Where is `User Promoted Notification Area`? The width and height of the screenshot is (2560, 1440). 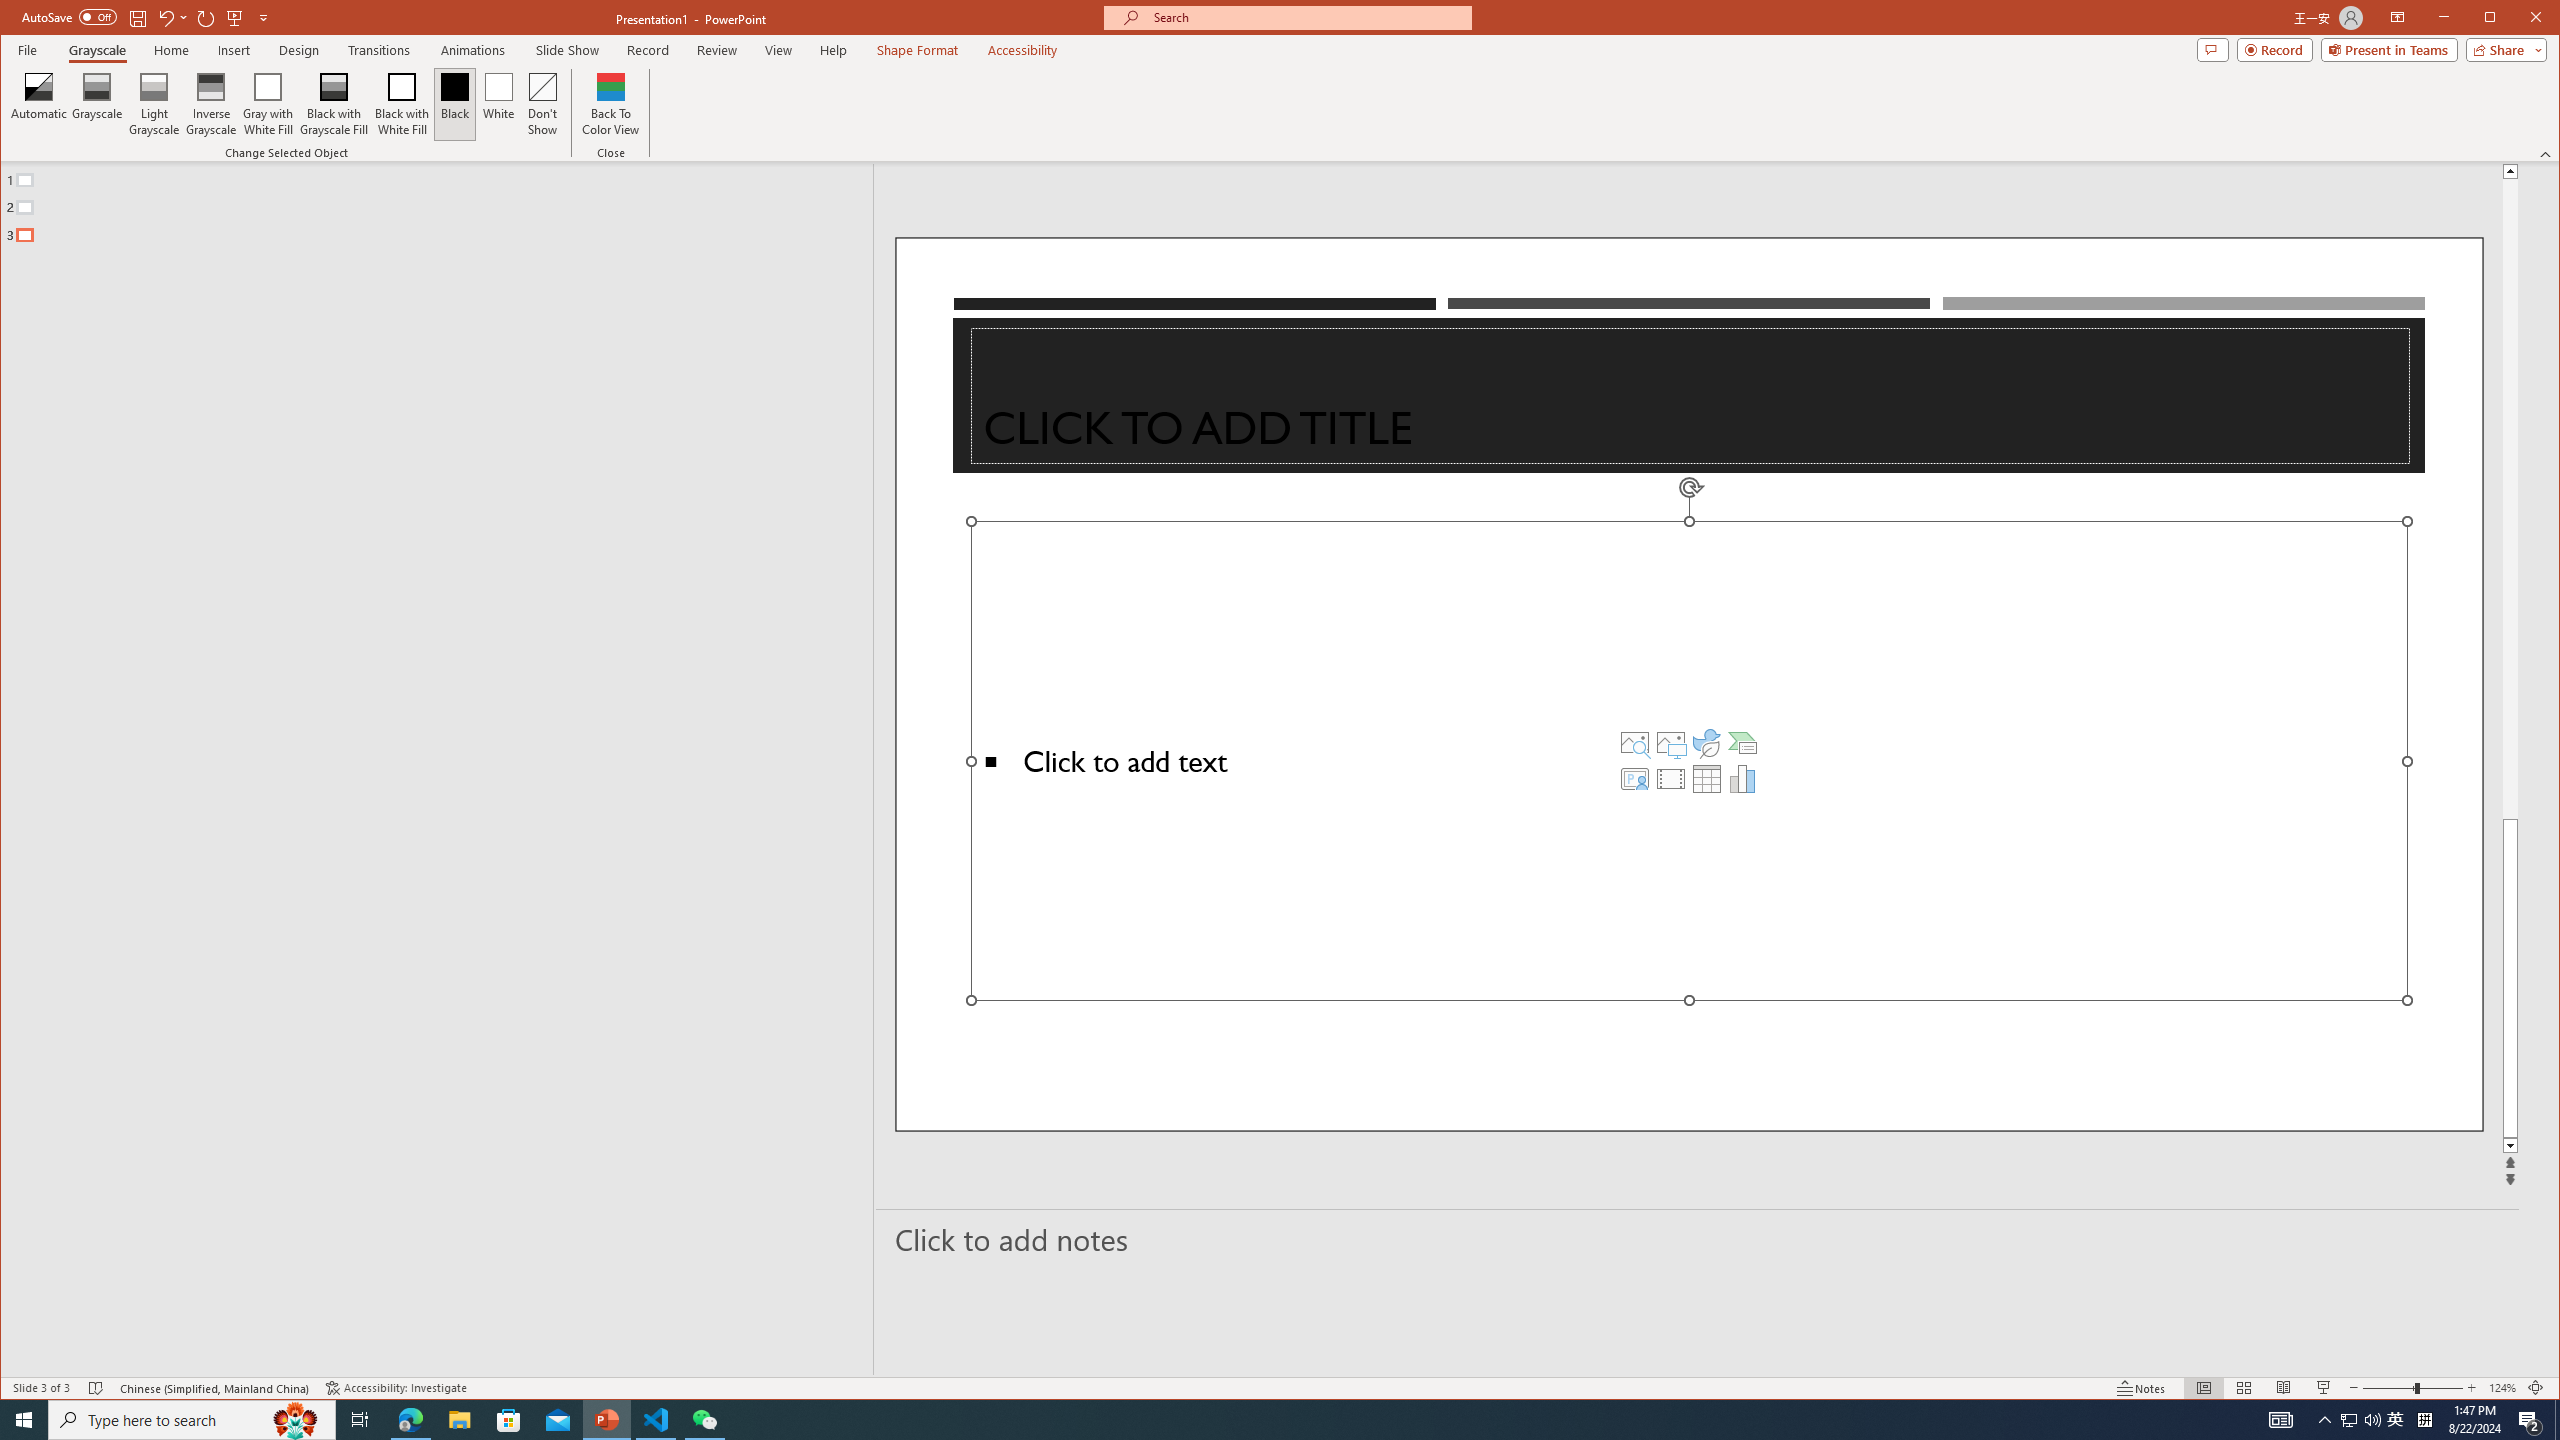 User Promoted Notification Area is located at coordinates (2361, 1420).